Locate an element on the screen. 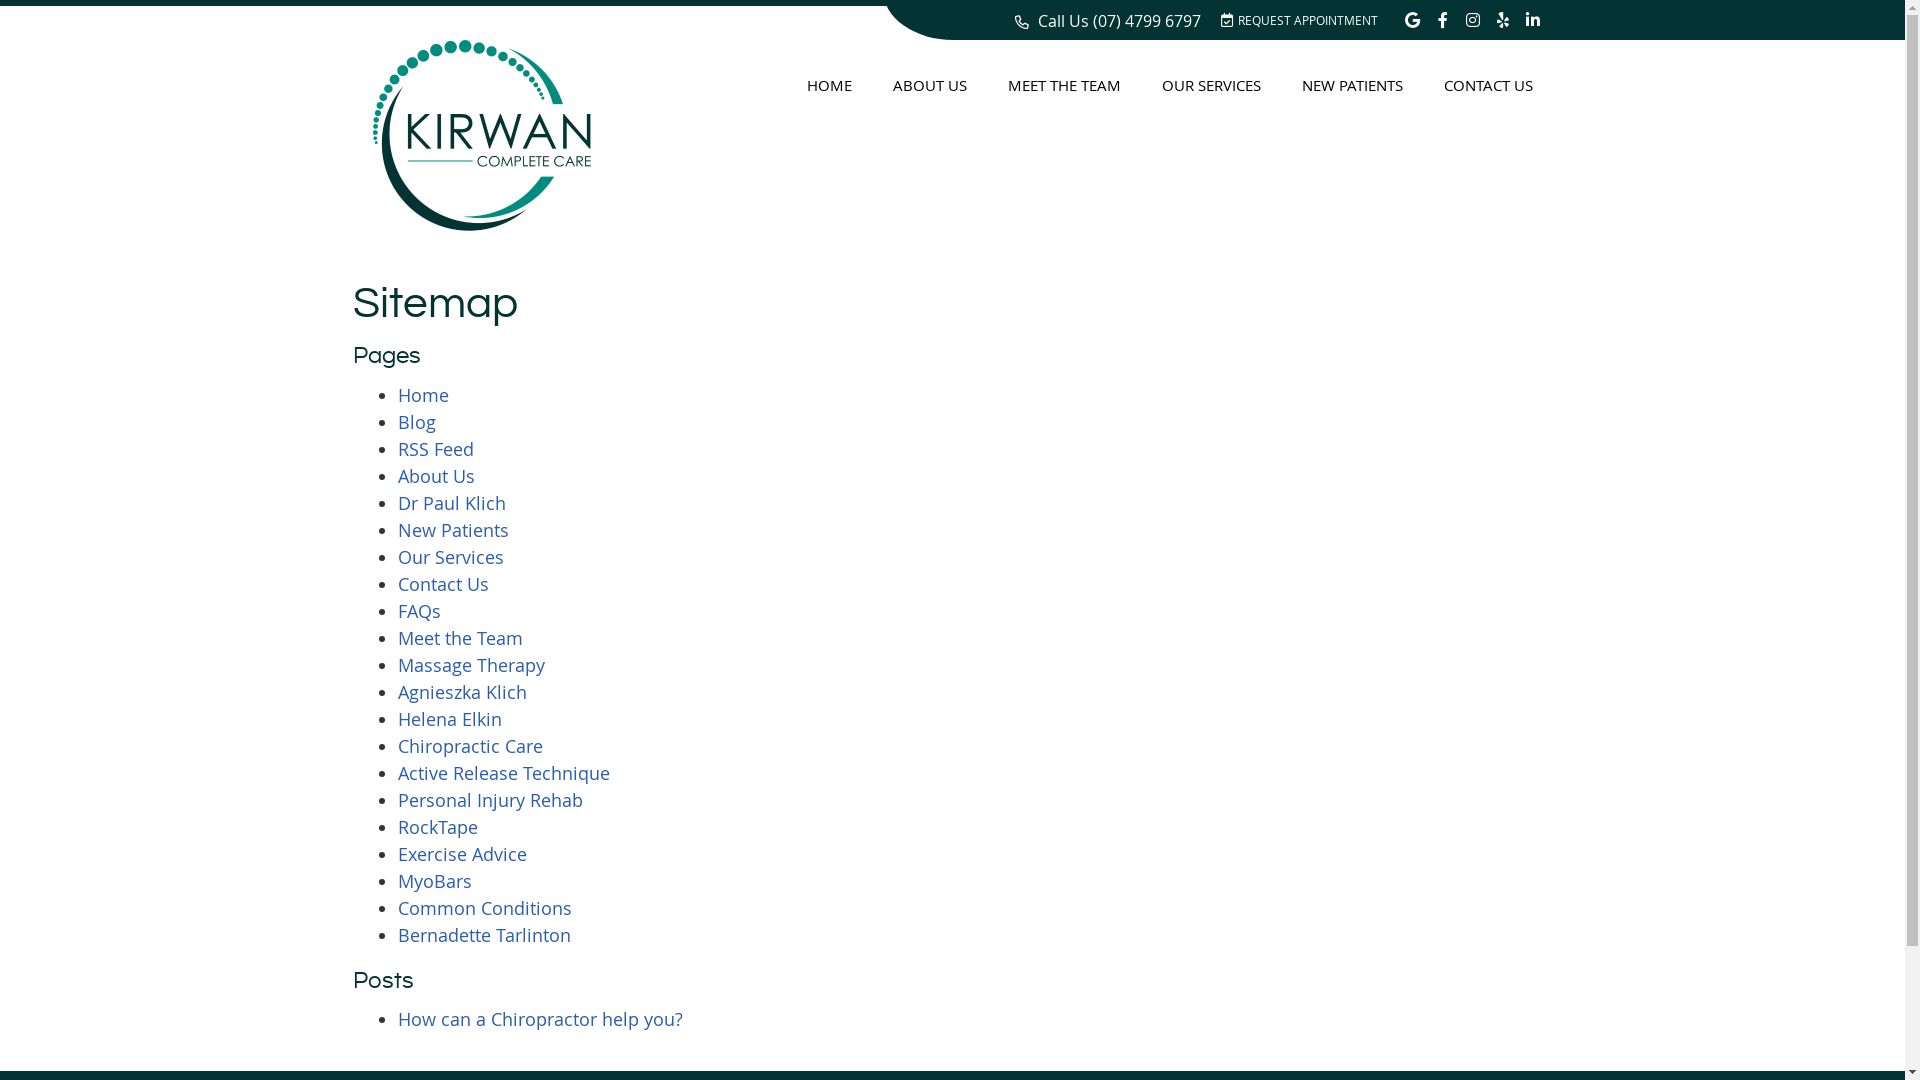 This screenshot has height=1080, width=1920. CONTACT US is located at coordinates (1488, 85).